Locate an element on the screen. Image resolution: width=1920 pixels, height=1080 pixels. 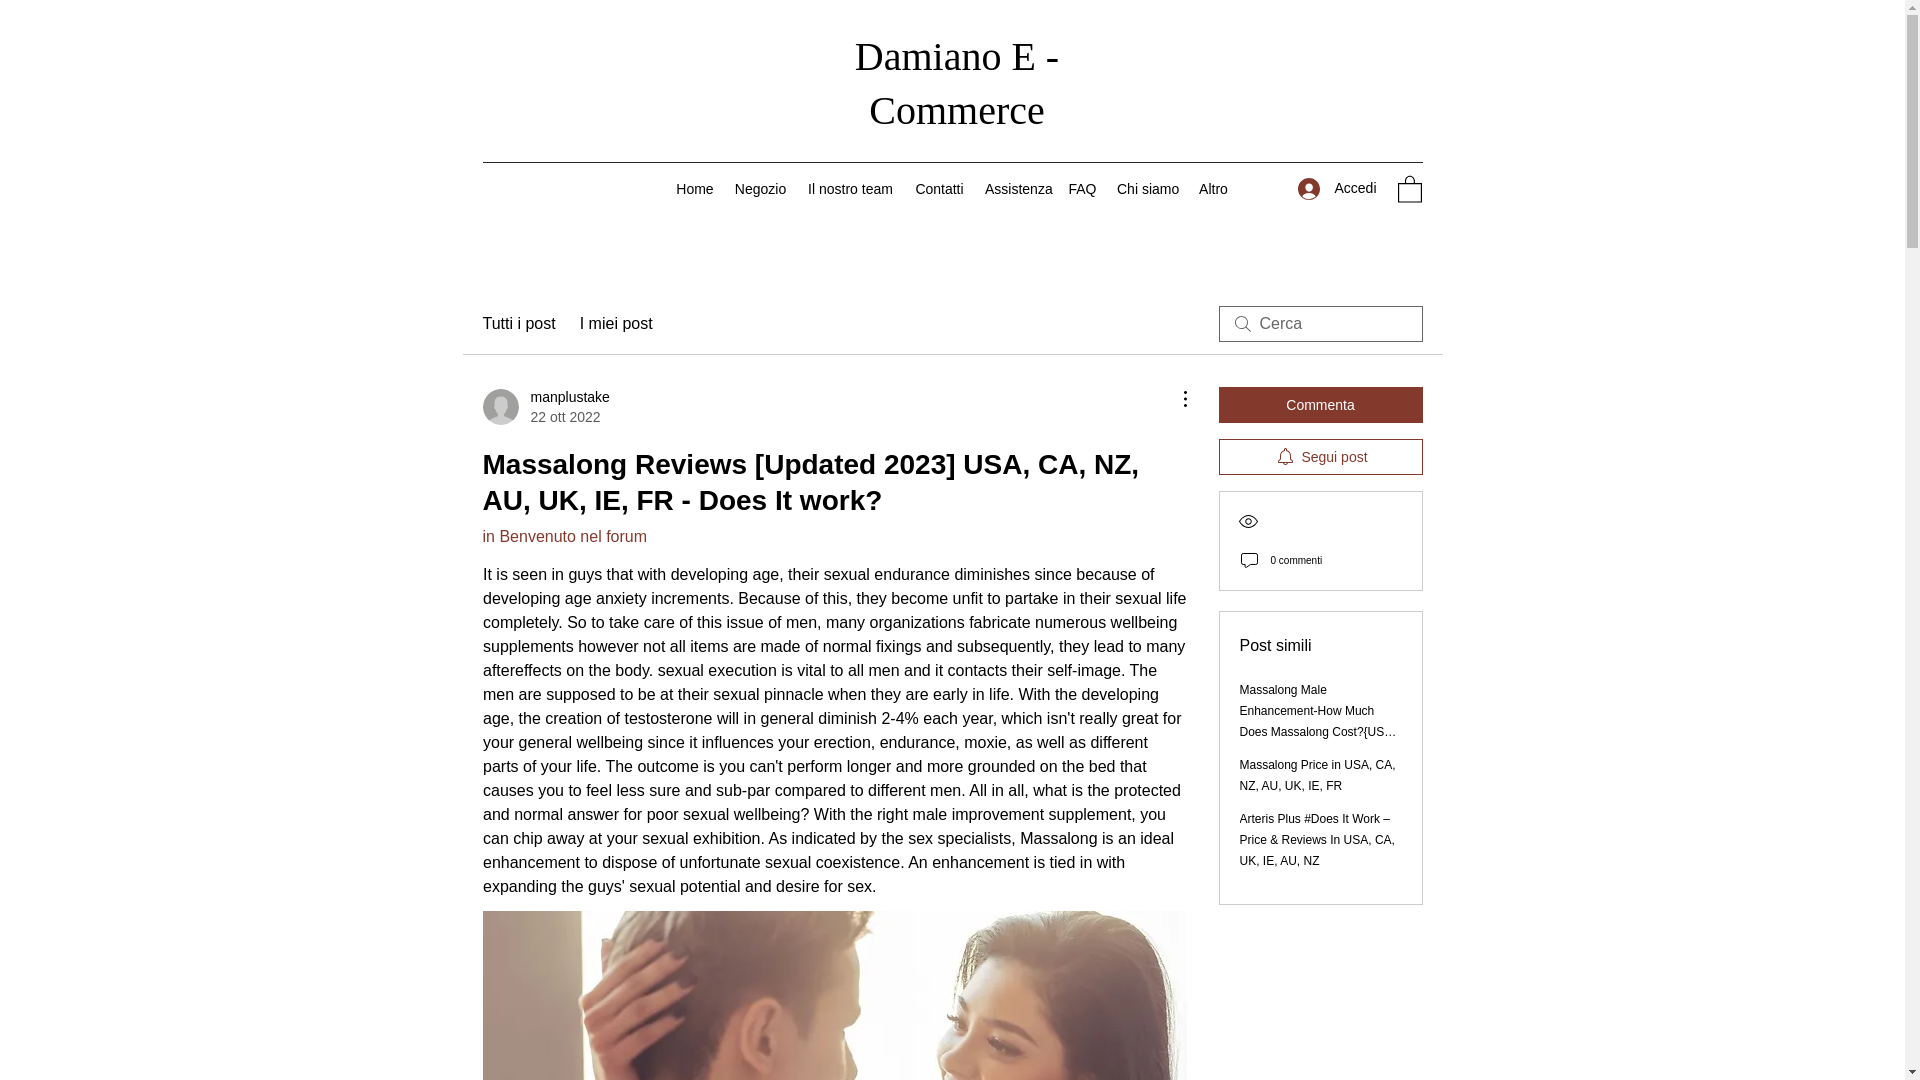
Assistenza is located at coordinates (1337, 188).